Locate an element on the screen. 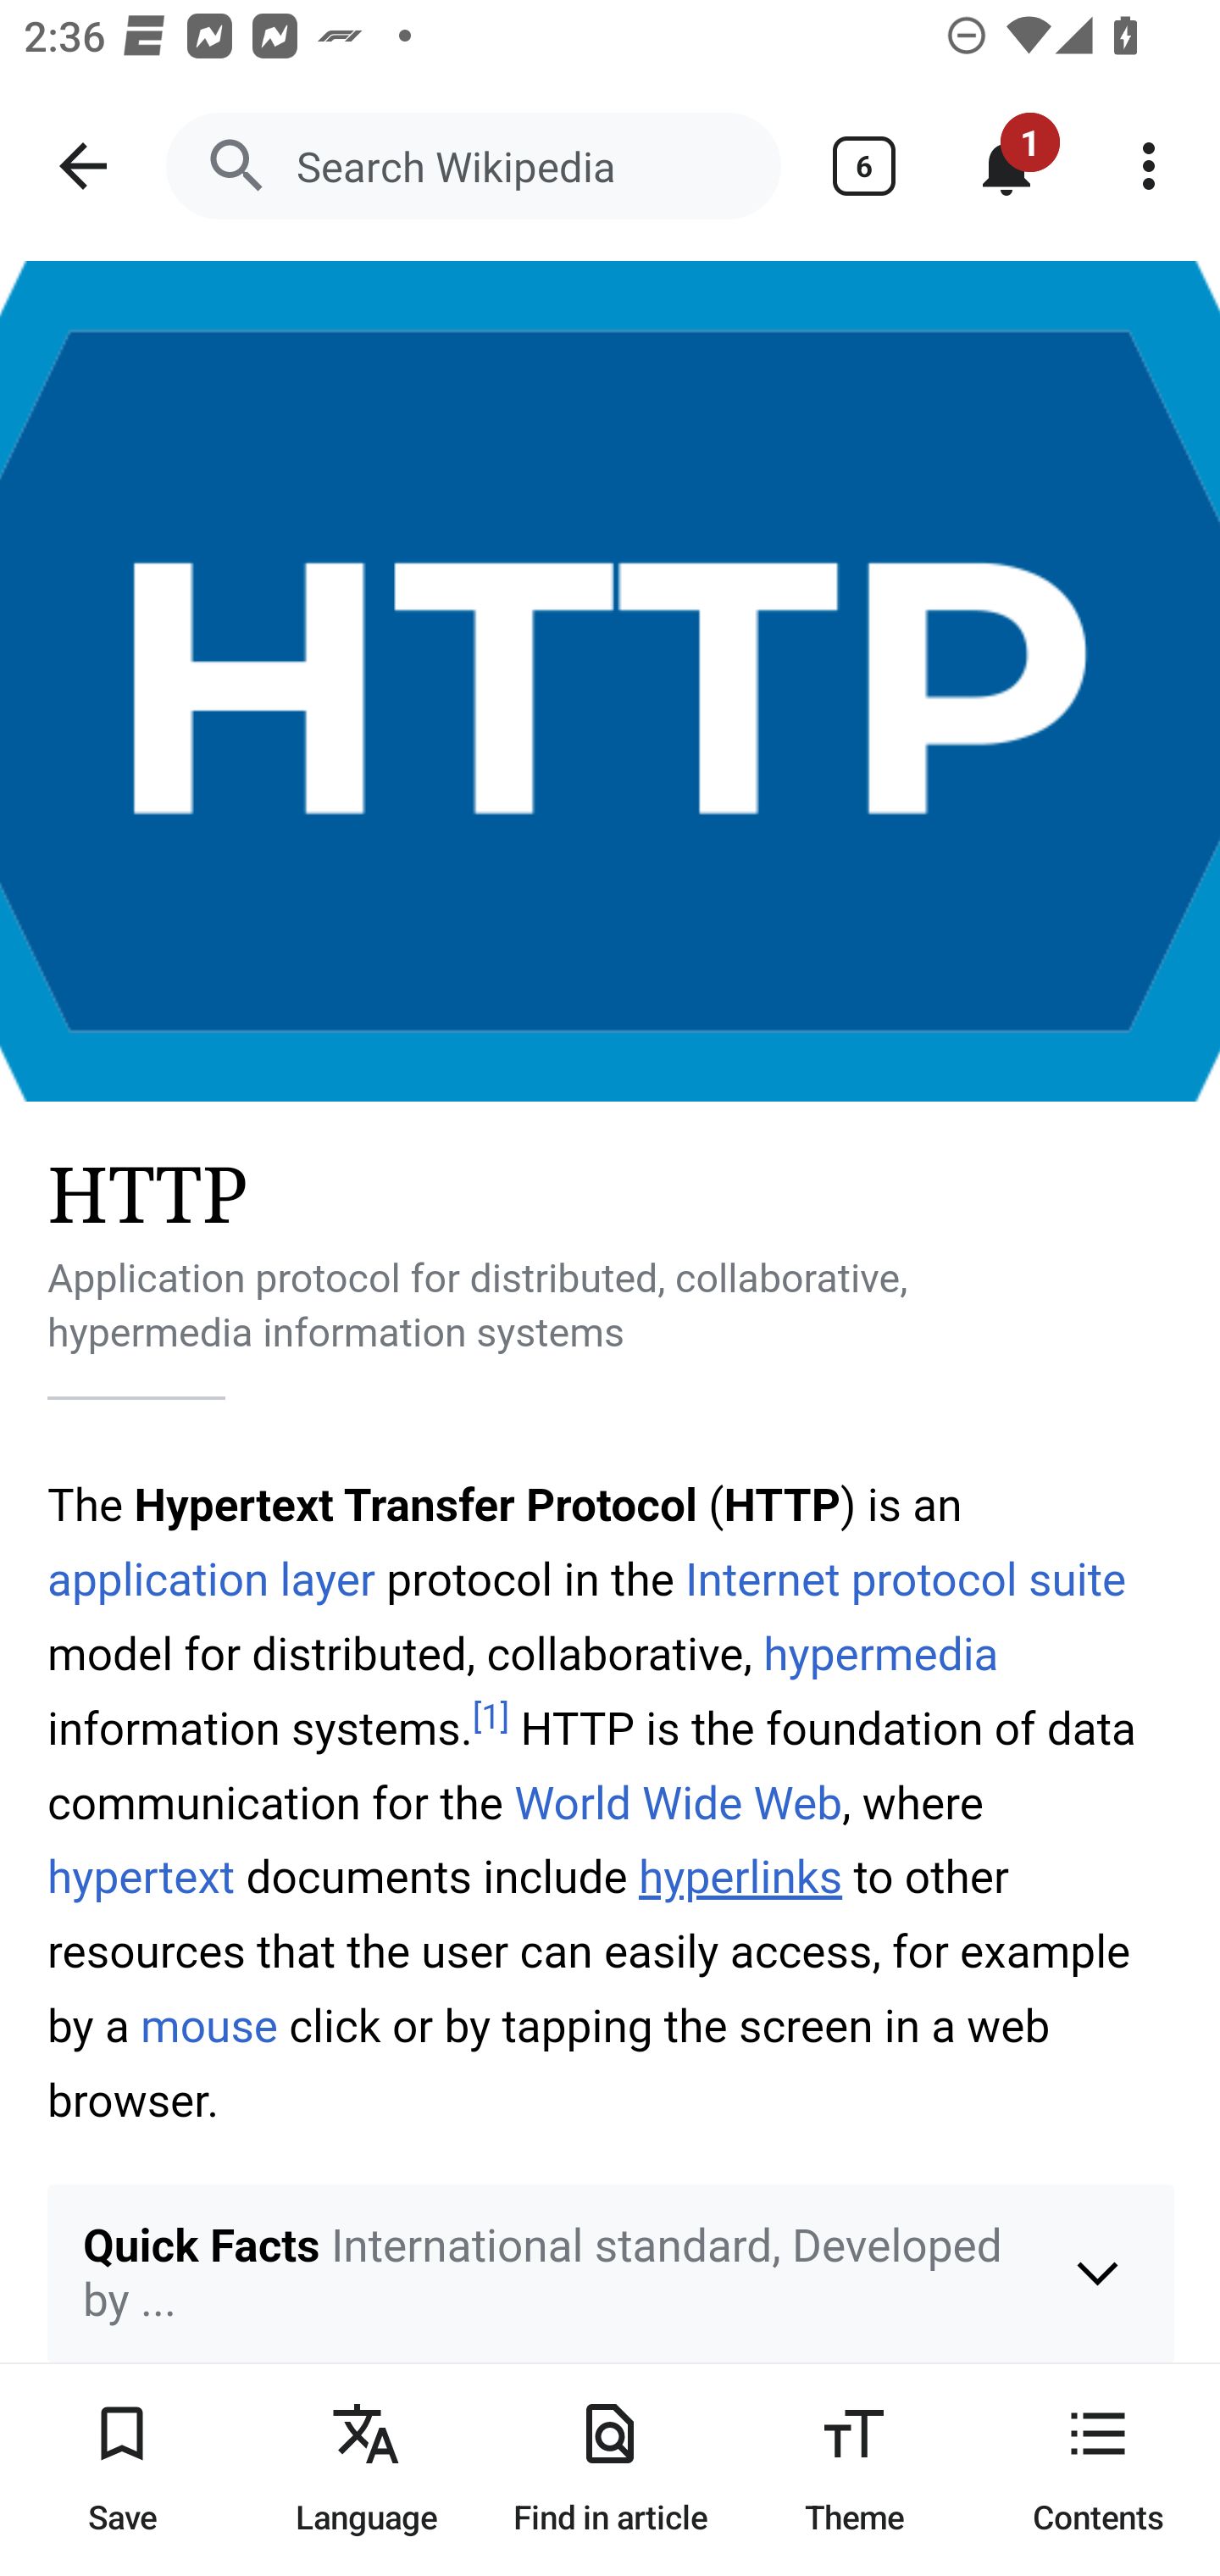  World Wide Web is located at coordinates (678, 1804).